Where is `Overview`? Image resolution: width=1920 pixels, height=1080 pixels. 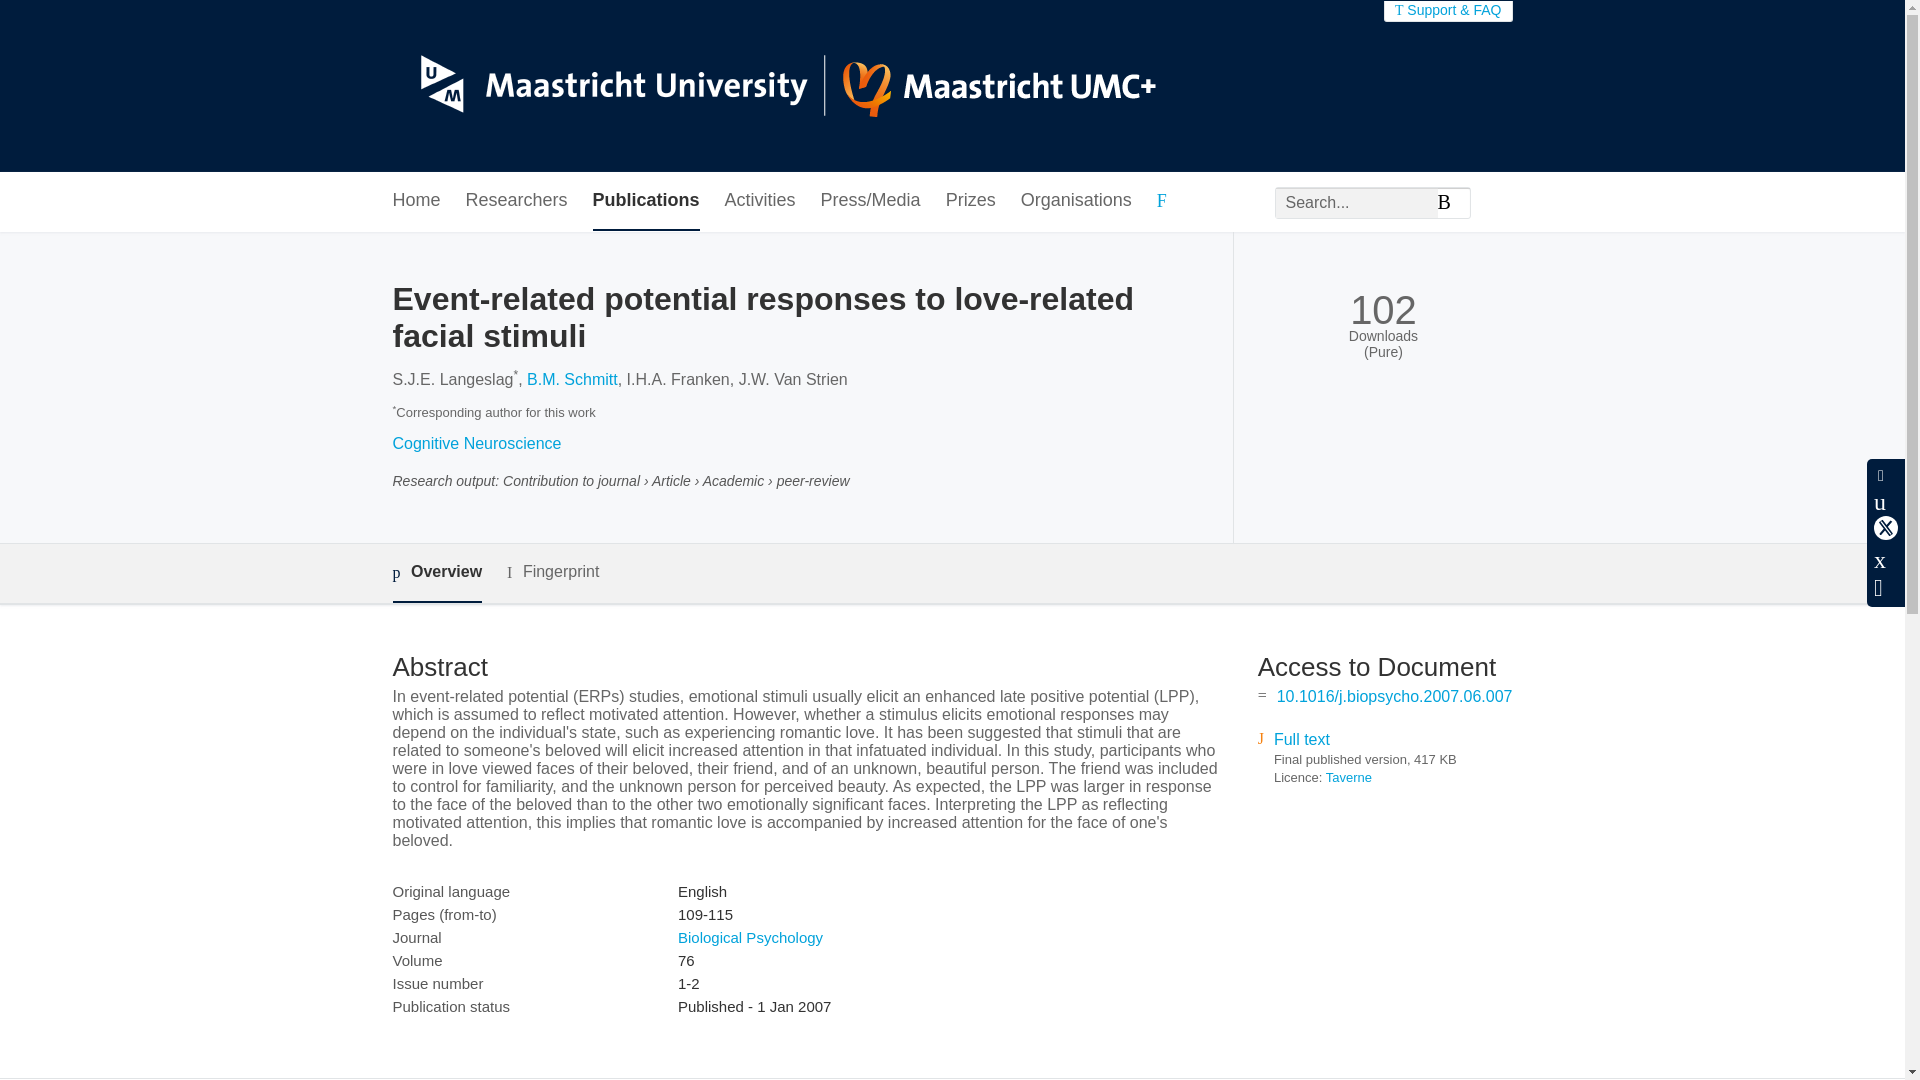
Overview is located at coordinates (436, 573).